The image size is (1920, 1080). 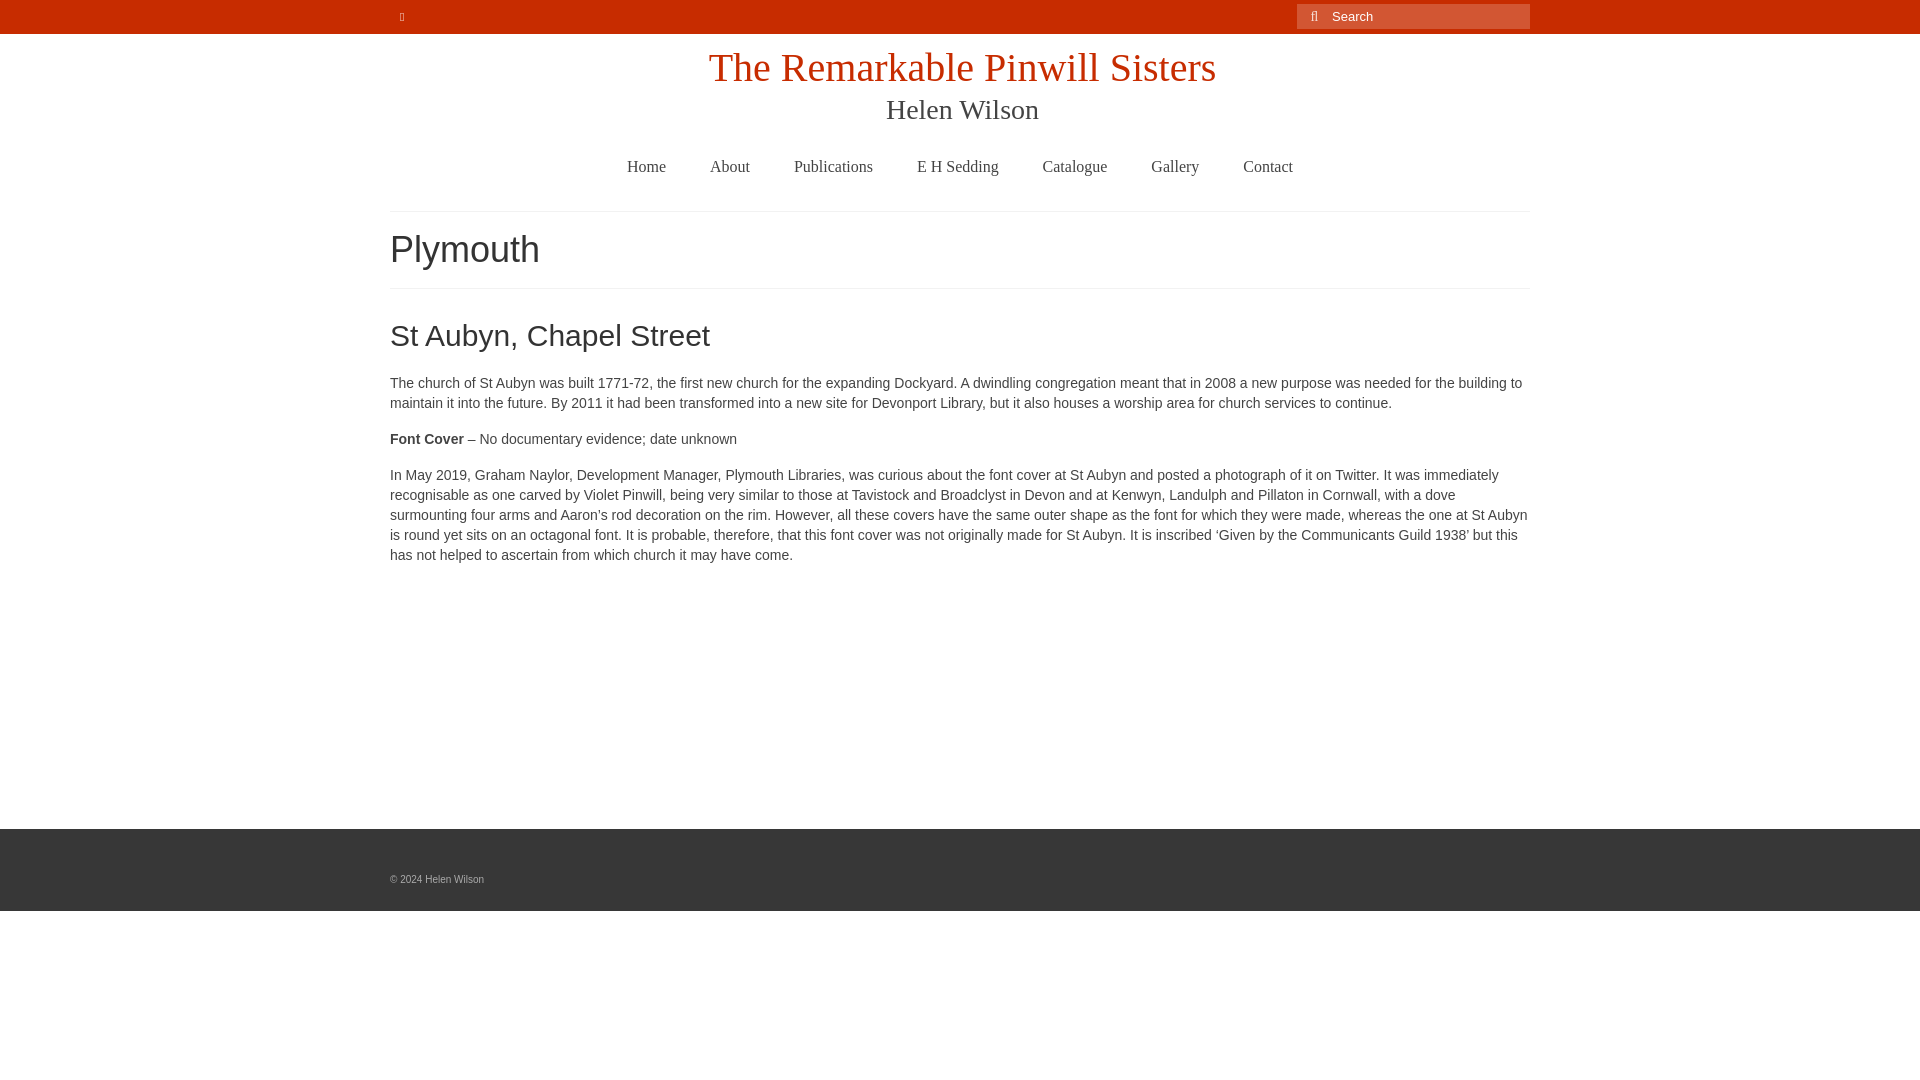 What do you see at coordinates (962, 67) in the screenshot?
I see `The Remarkable Pinwill Sisters` at bounding box center [962, 67].